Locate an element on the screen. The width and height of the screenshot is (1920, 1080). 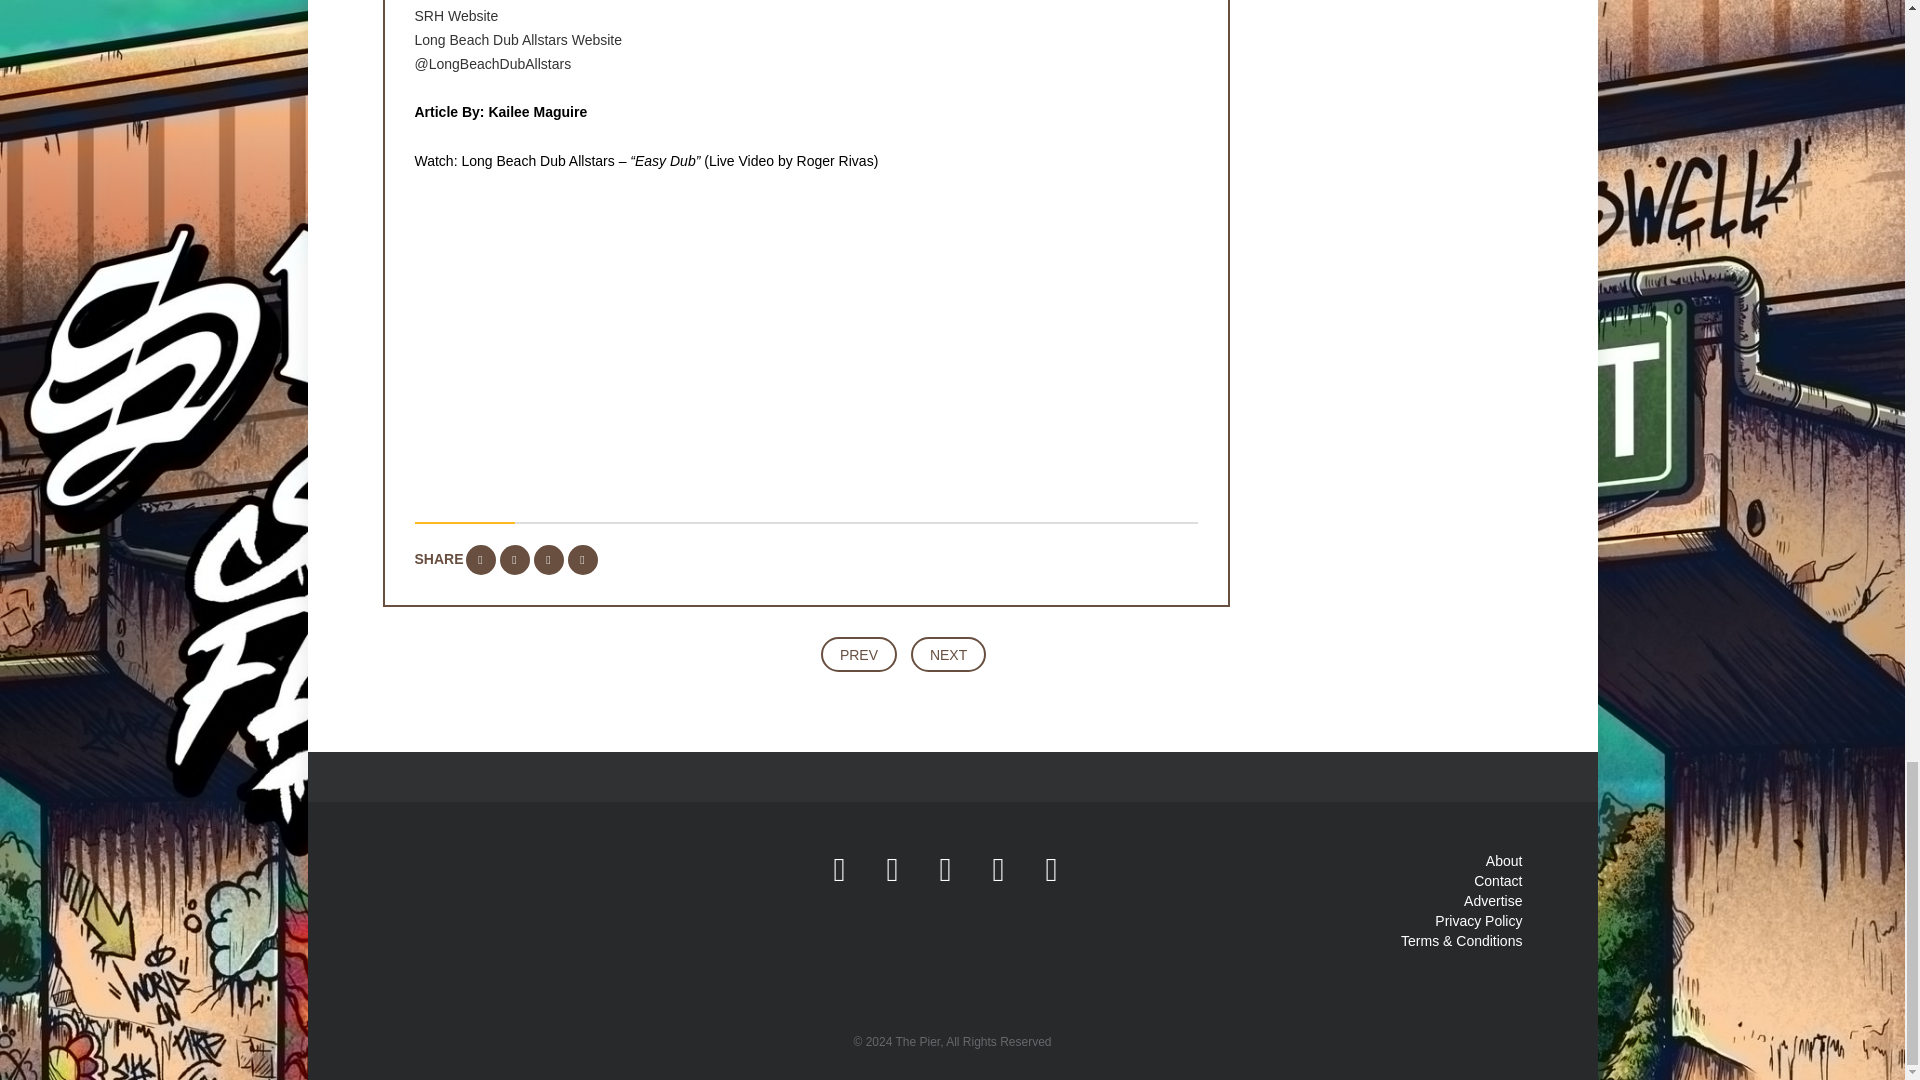
NEXT is located at coordinates (948, 654).